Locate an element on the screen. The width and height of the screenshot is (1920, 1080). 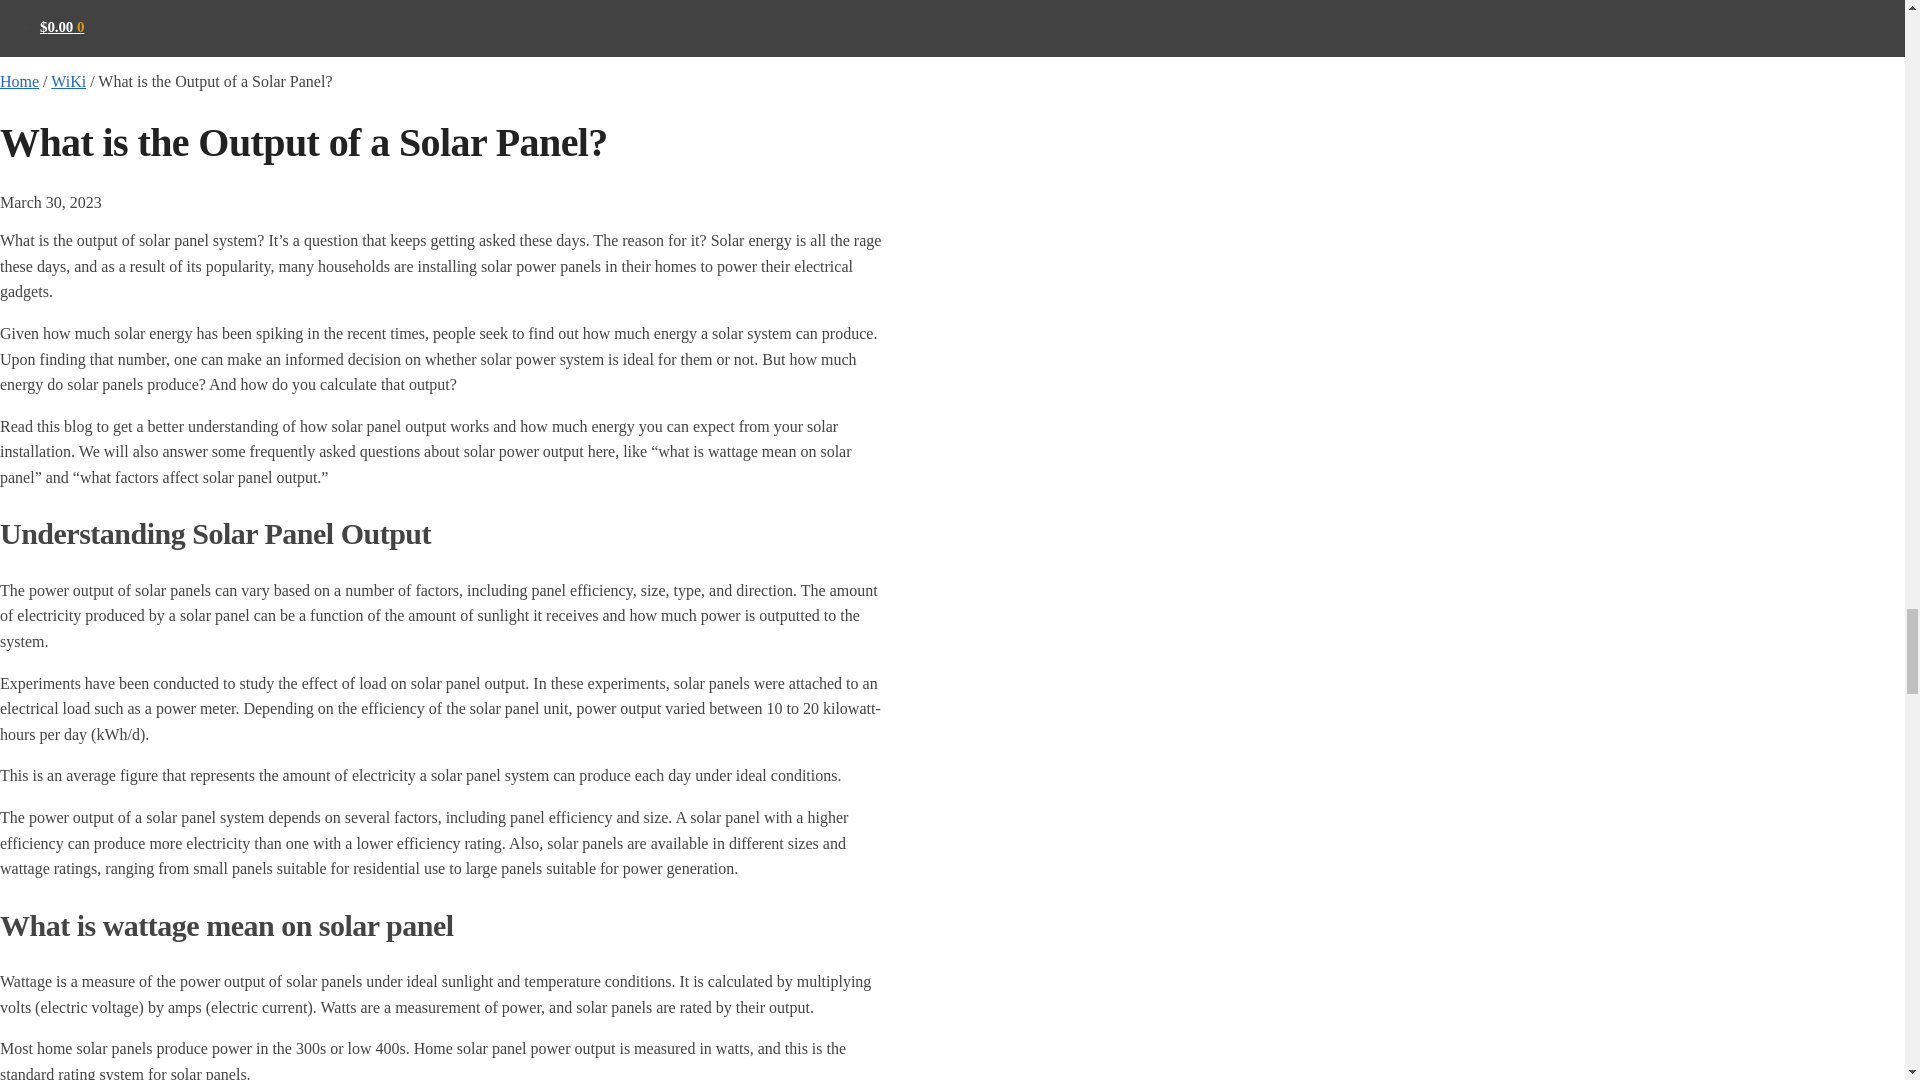
View your shopping cart is located at coordinates (62, 26).